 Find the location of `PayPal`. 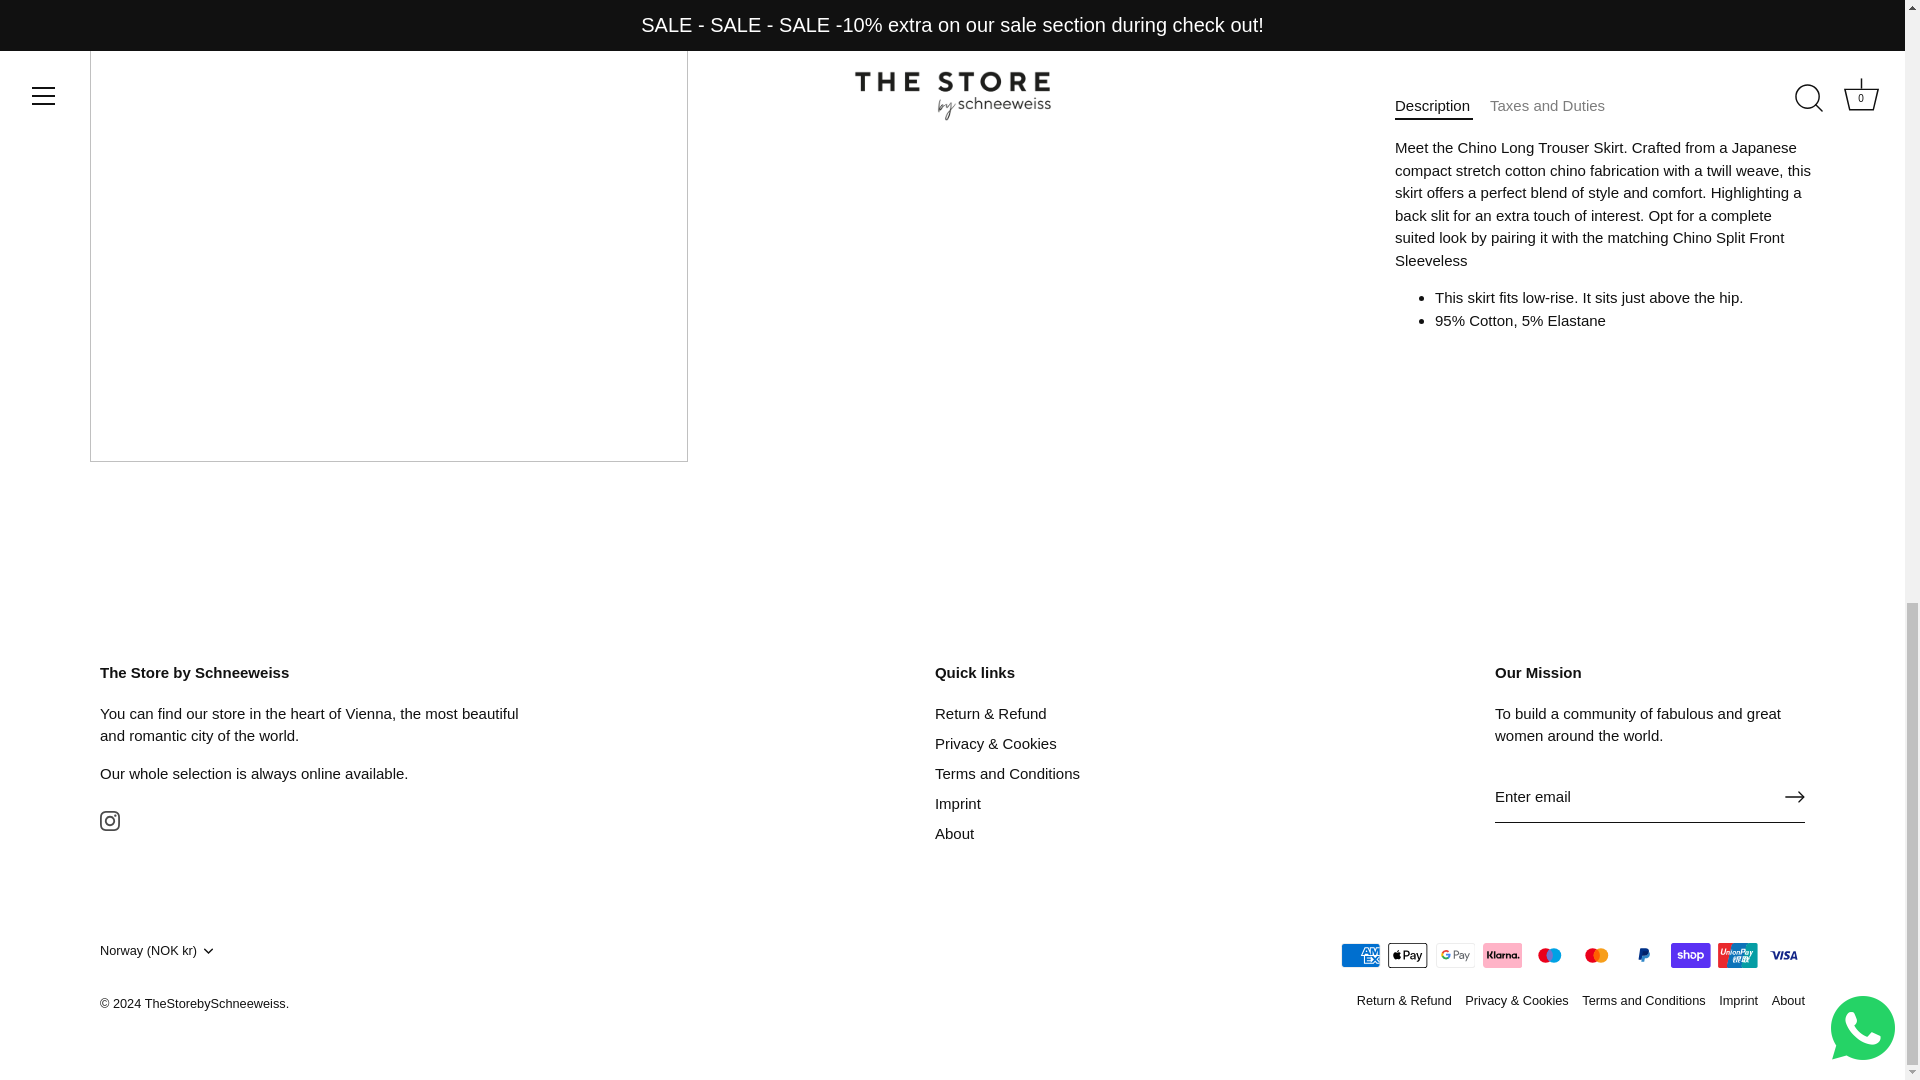

PayPal is located at coordinates (1643, 954).